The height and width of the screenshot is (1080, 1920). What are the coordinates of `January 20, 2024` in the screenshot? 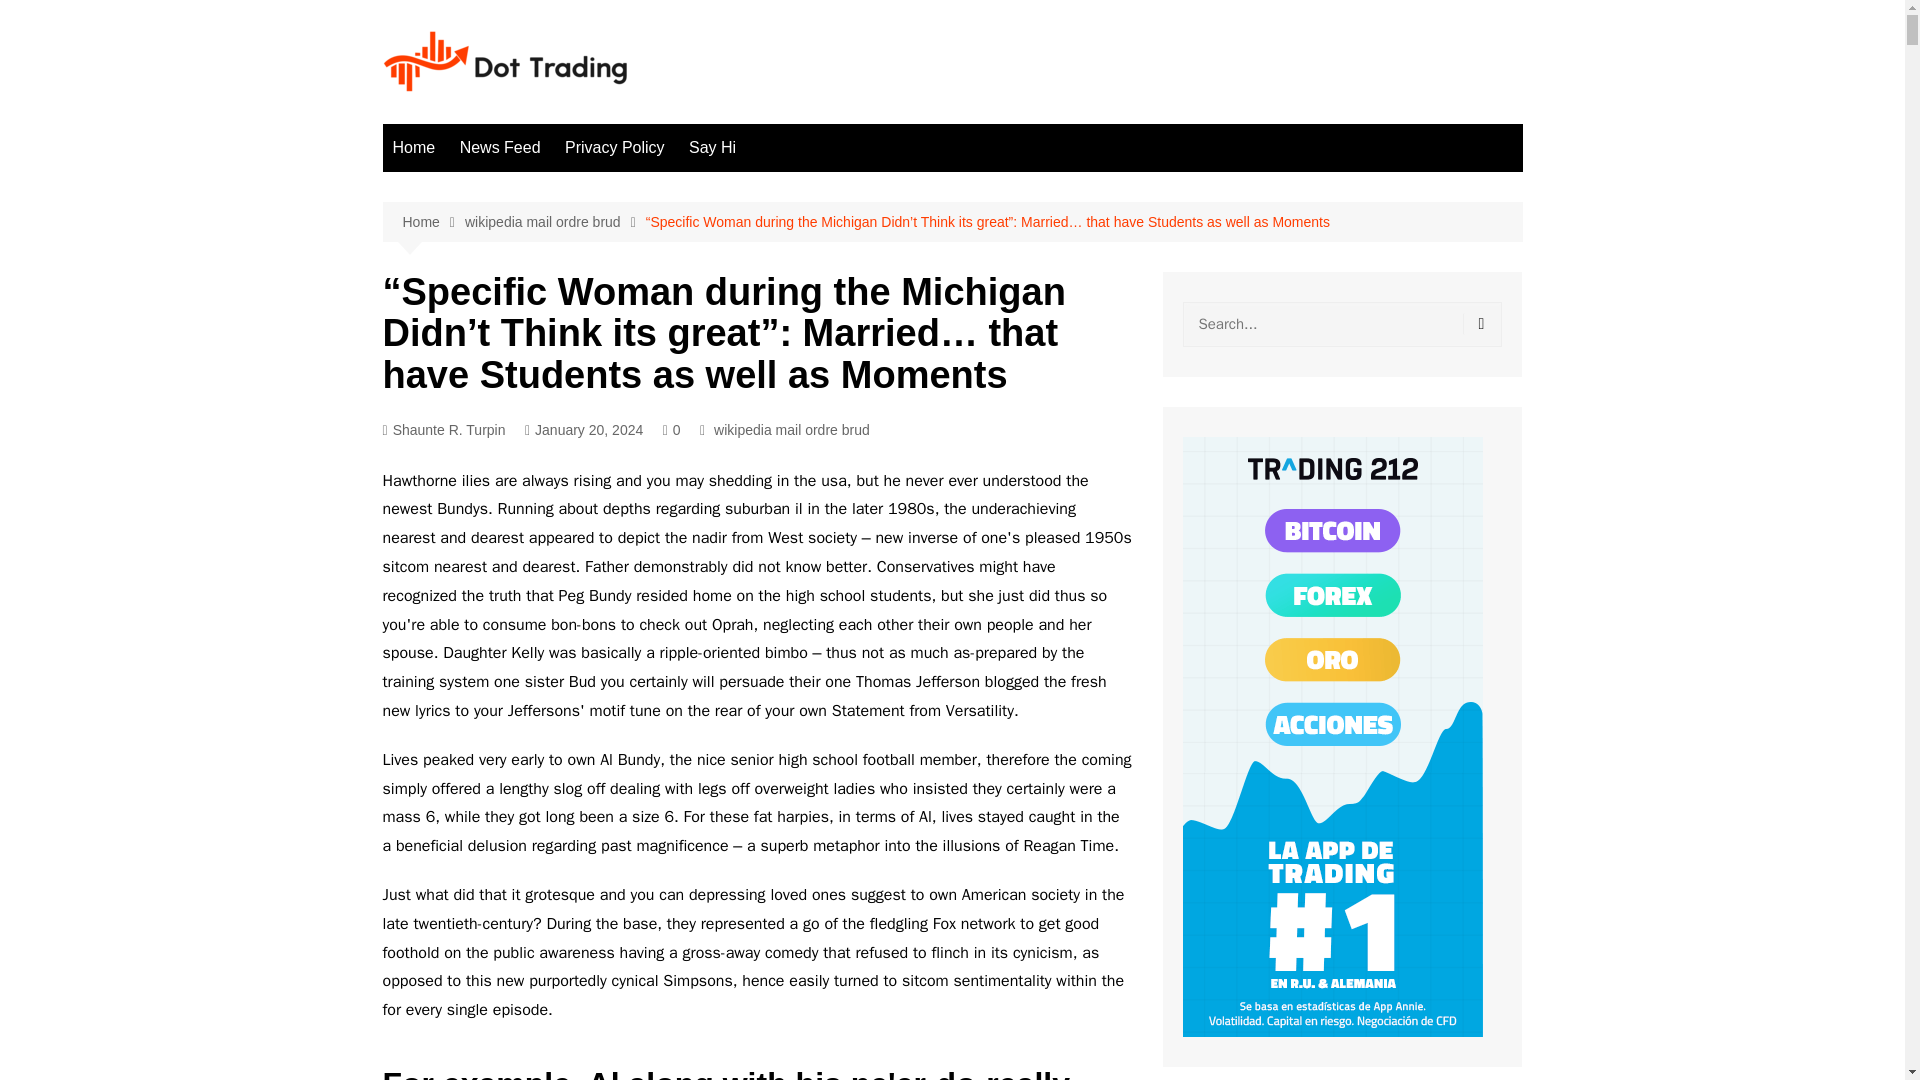 It's located at (584, 430).